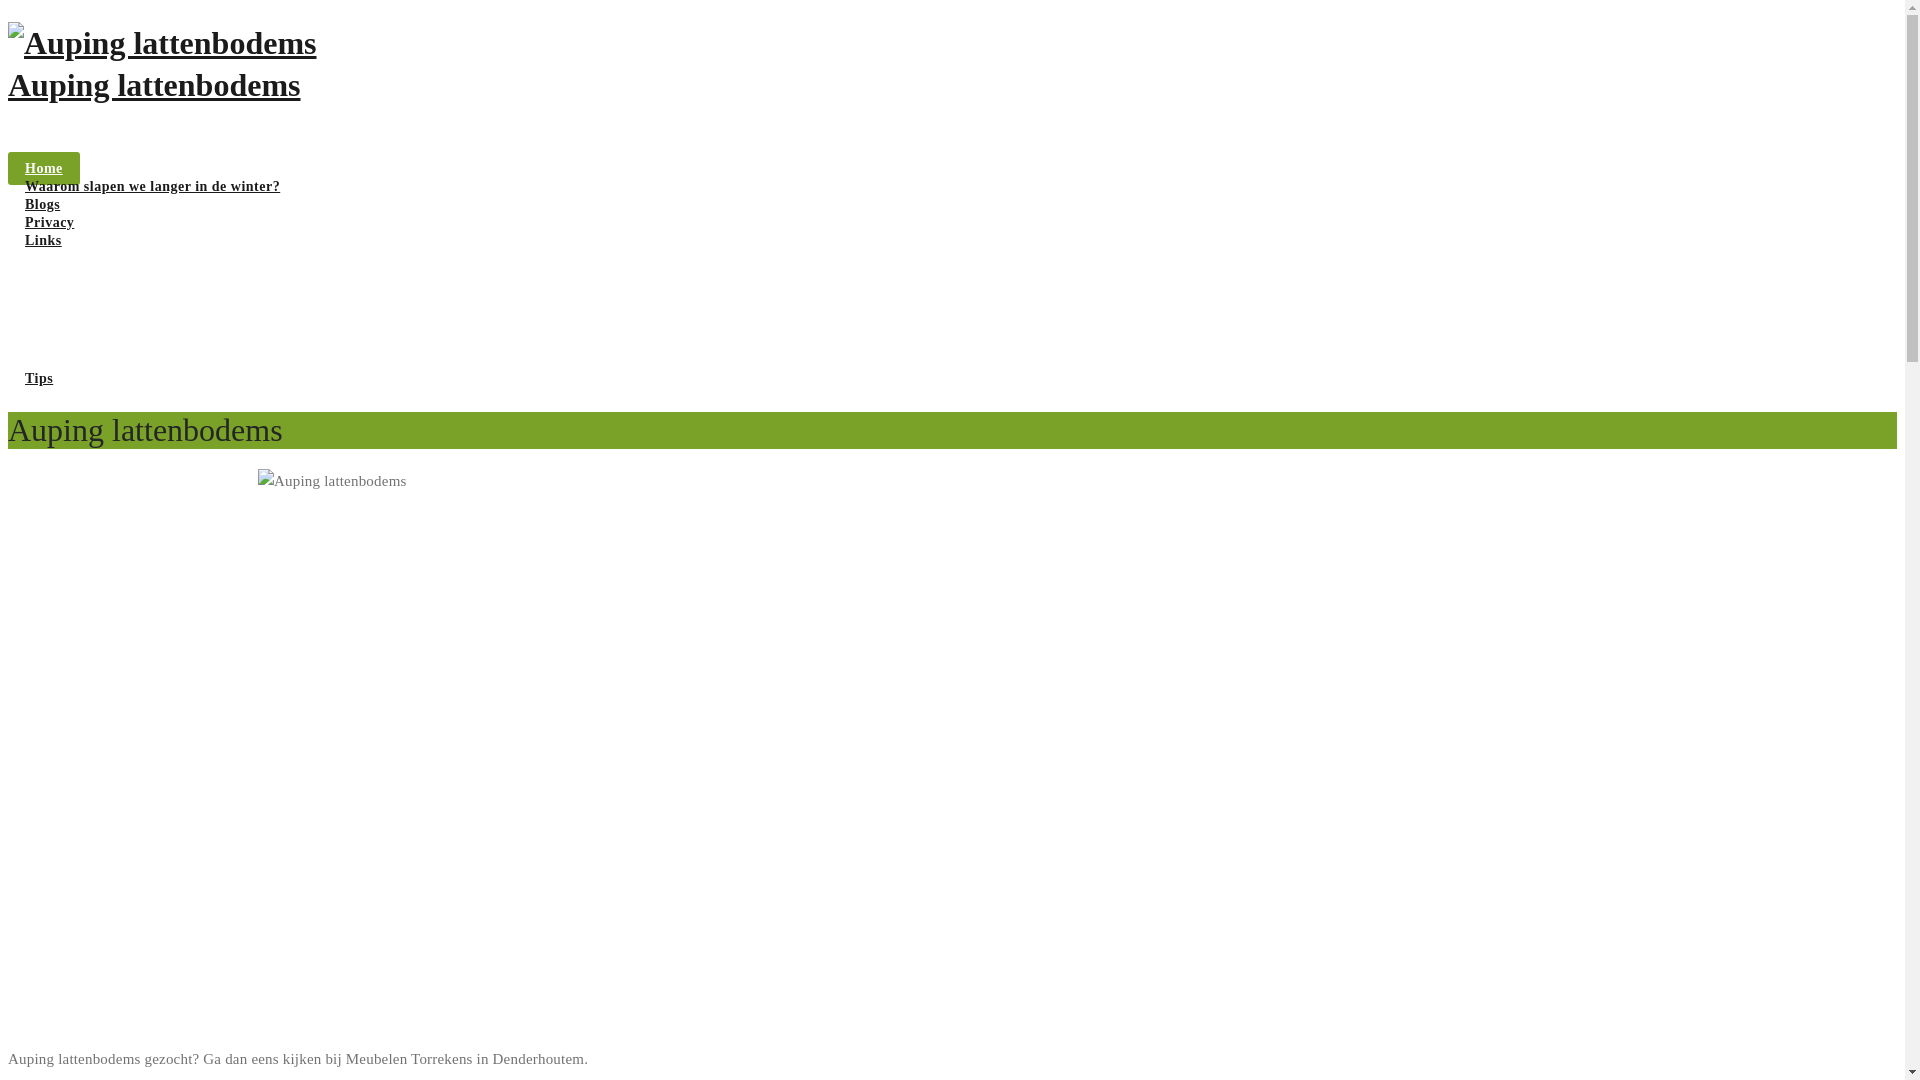  Describe the element at coordinates (152, 186) in the screenshot. I see `Waarom slapen we langer in de winter?` at that location.